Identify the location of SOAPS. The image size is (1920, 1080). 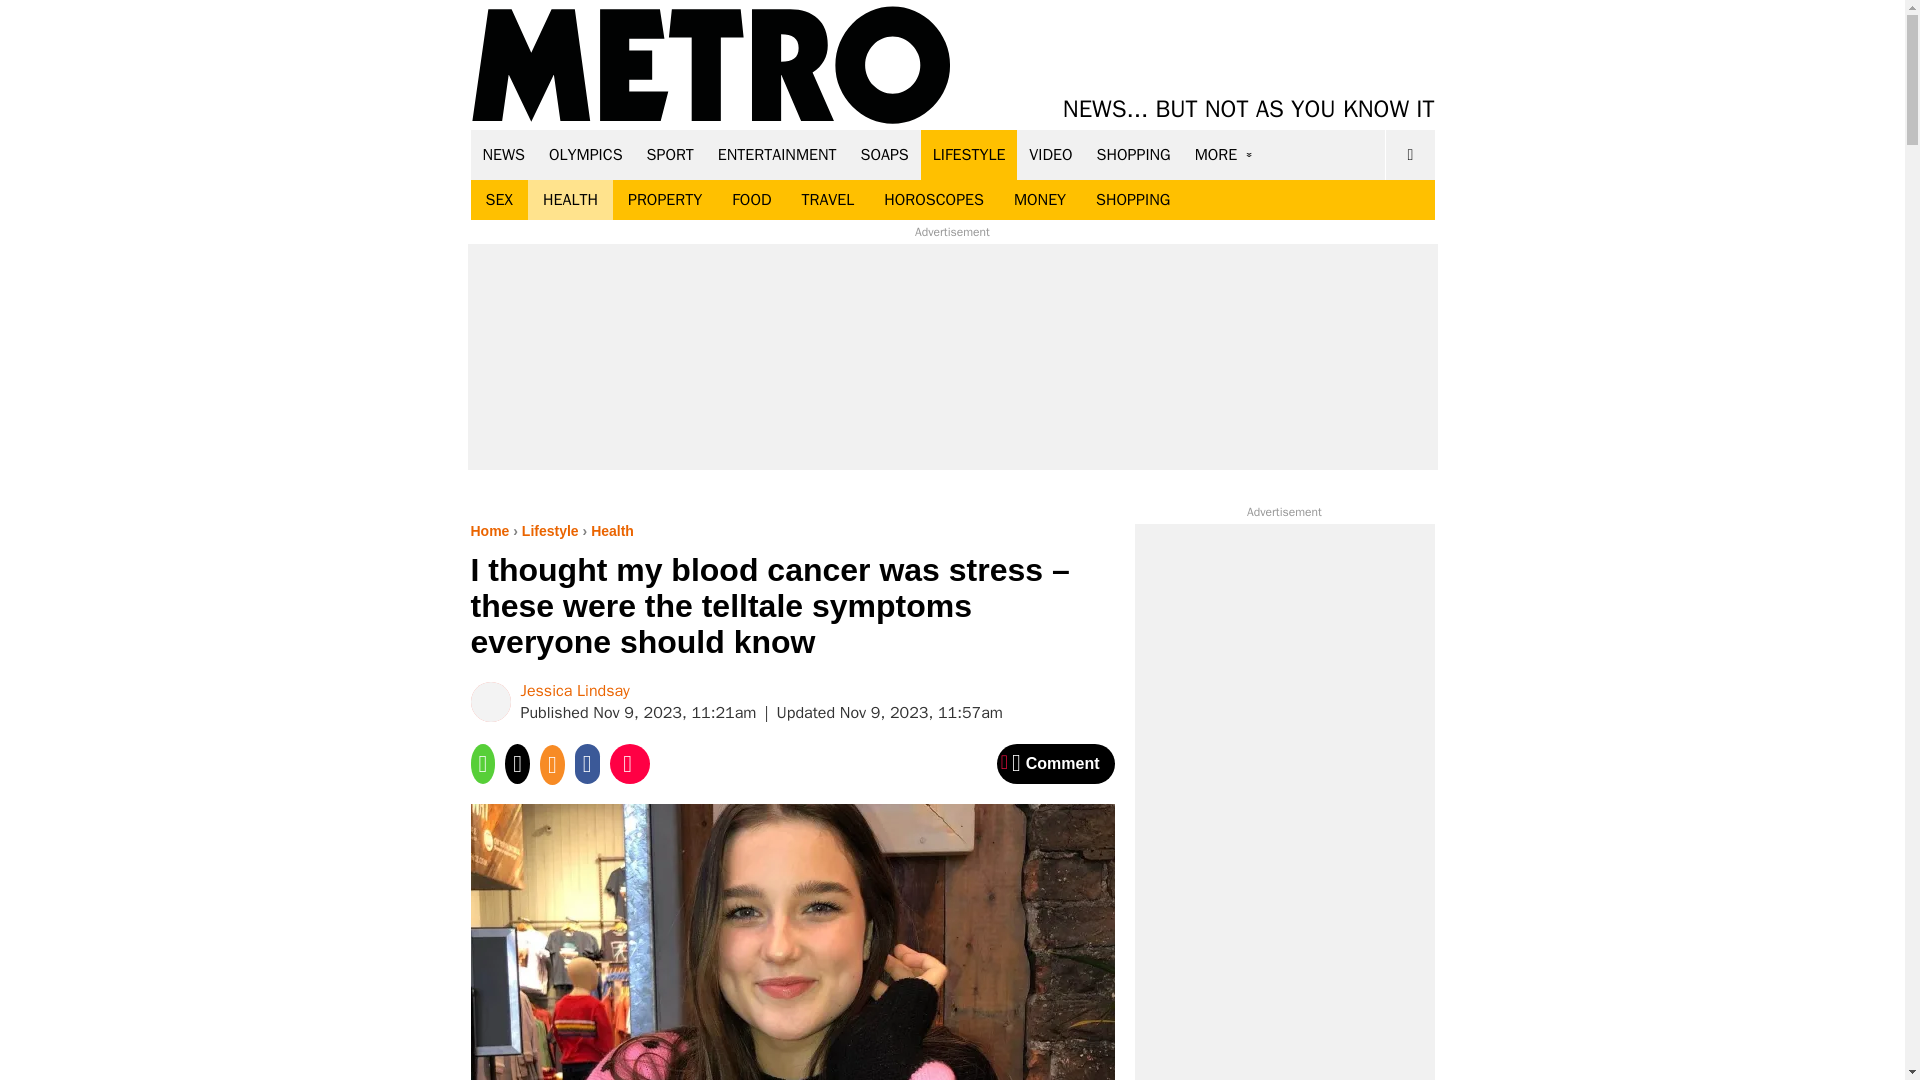
(884, 154).